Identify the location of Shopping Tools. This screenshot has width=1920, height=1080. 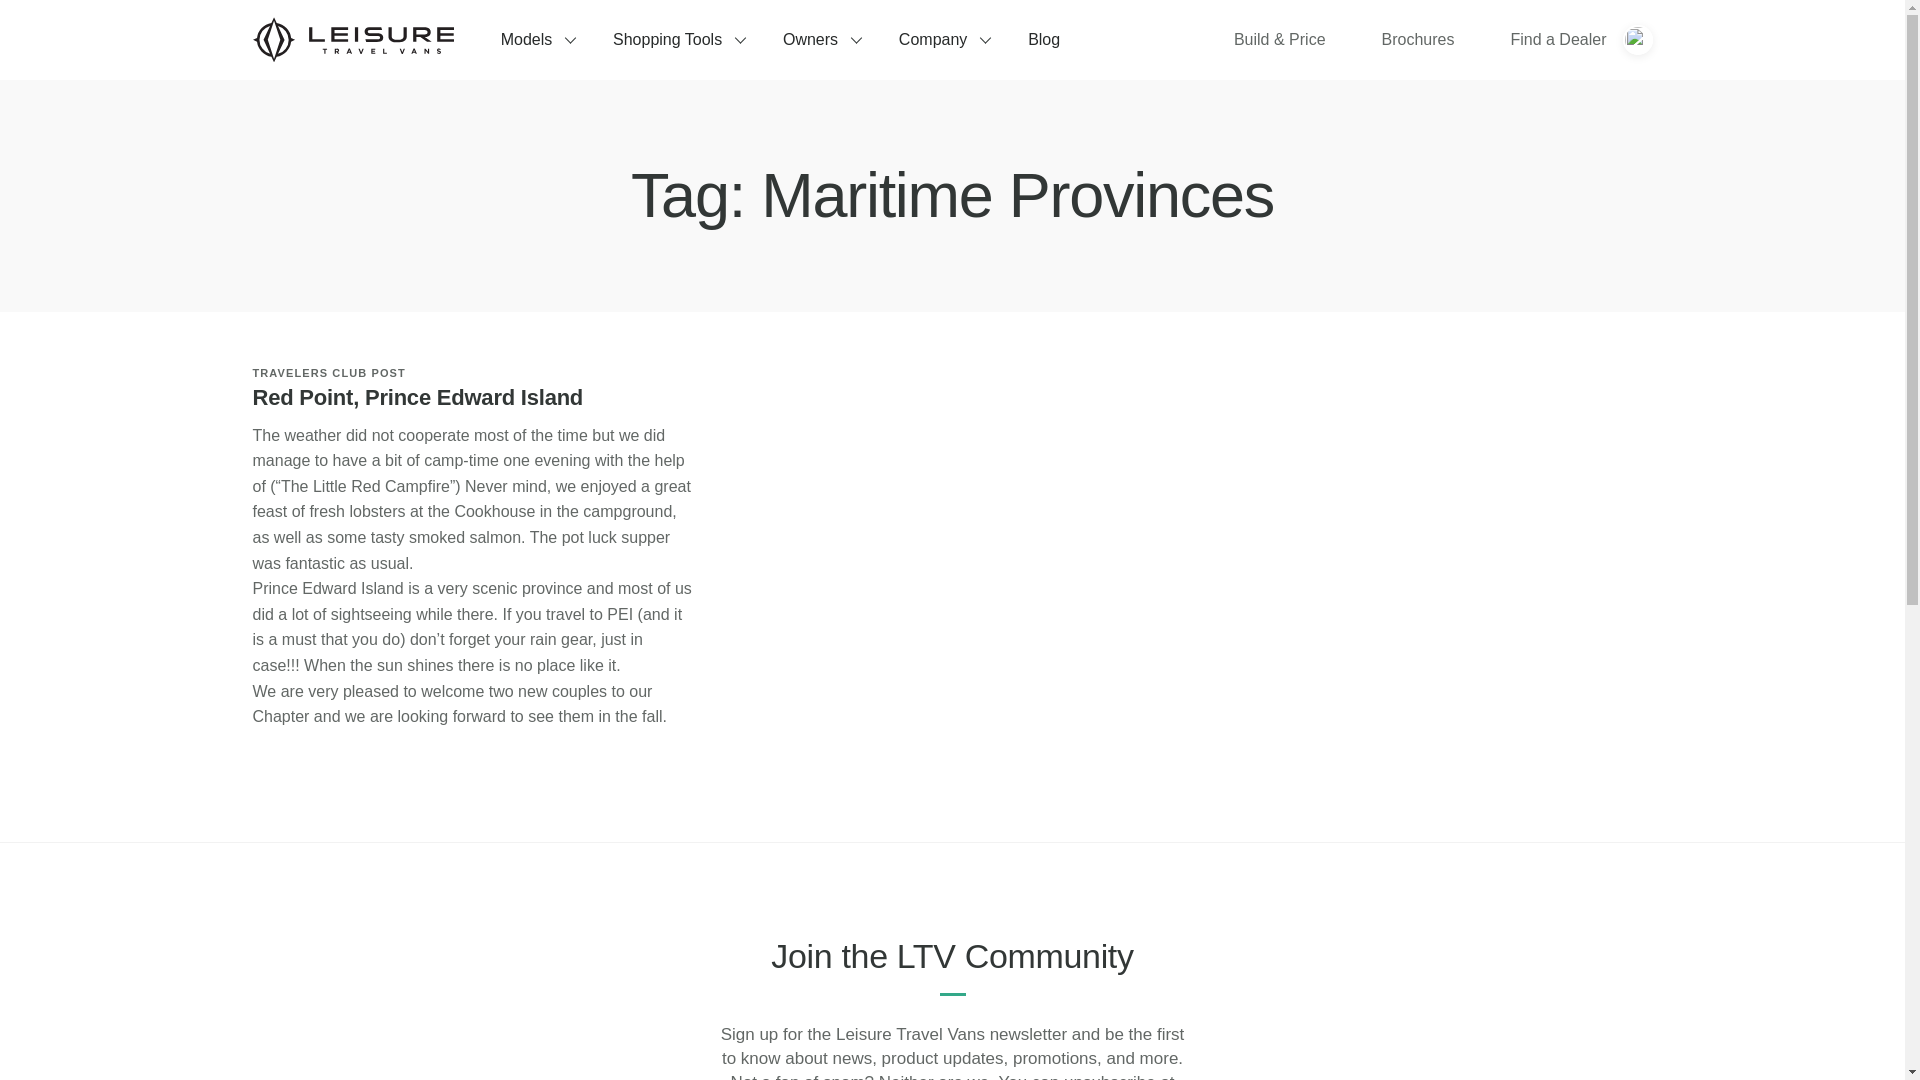
(678, 40).